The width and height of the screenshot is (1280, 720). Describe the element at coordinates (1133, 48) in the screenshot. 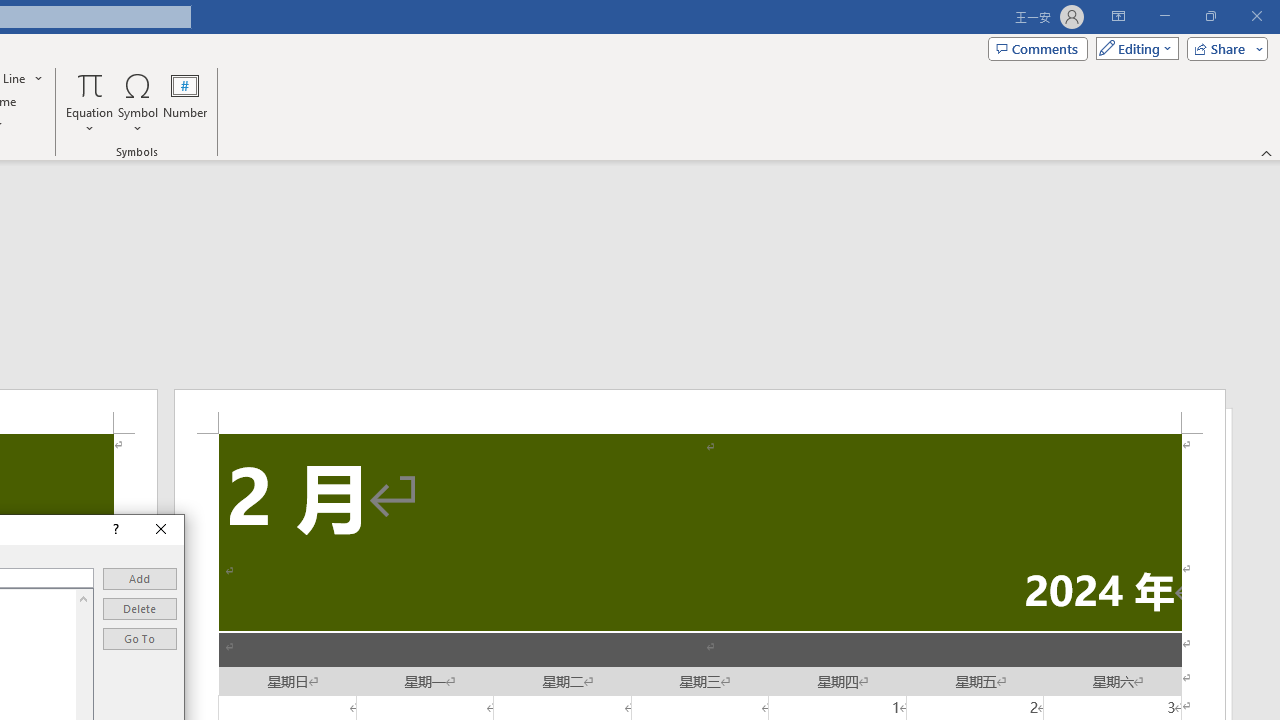

I see `Mode` at that location.